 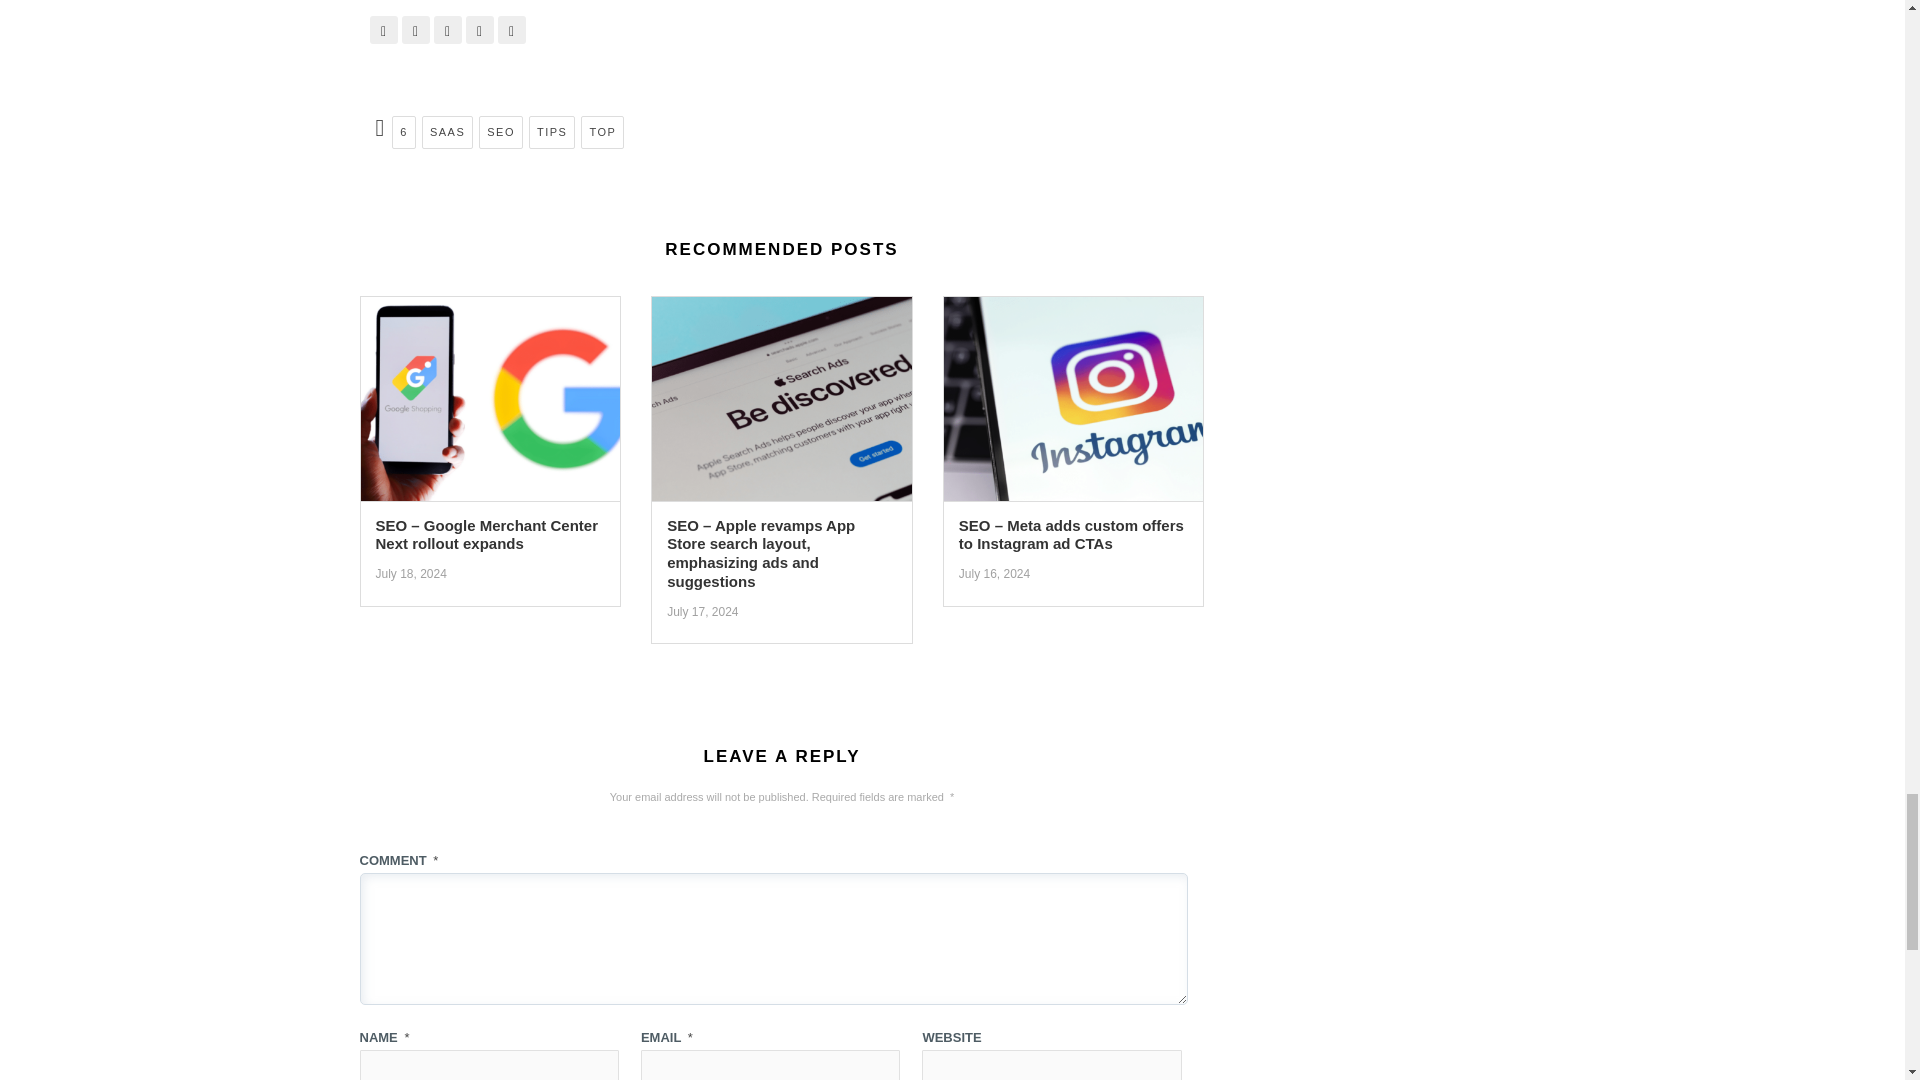 What do you see at coordinates (500, 132) in the screenshot?
I see `SEO` at bounding box center [500, 132].